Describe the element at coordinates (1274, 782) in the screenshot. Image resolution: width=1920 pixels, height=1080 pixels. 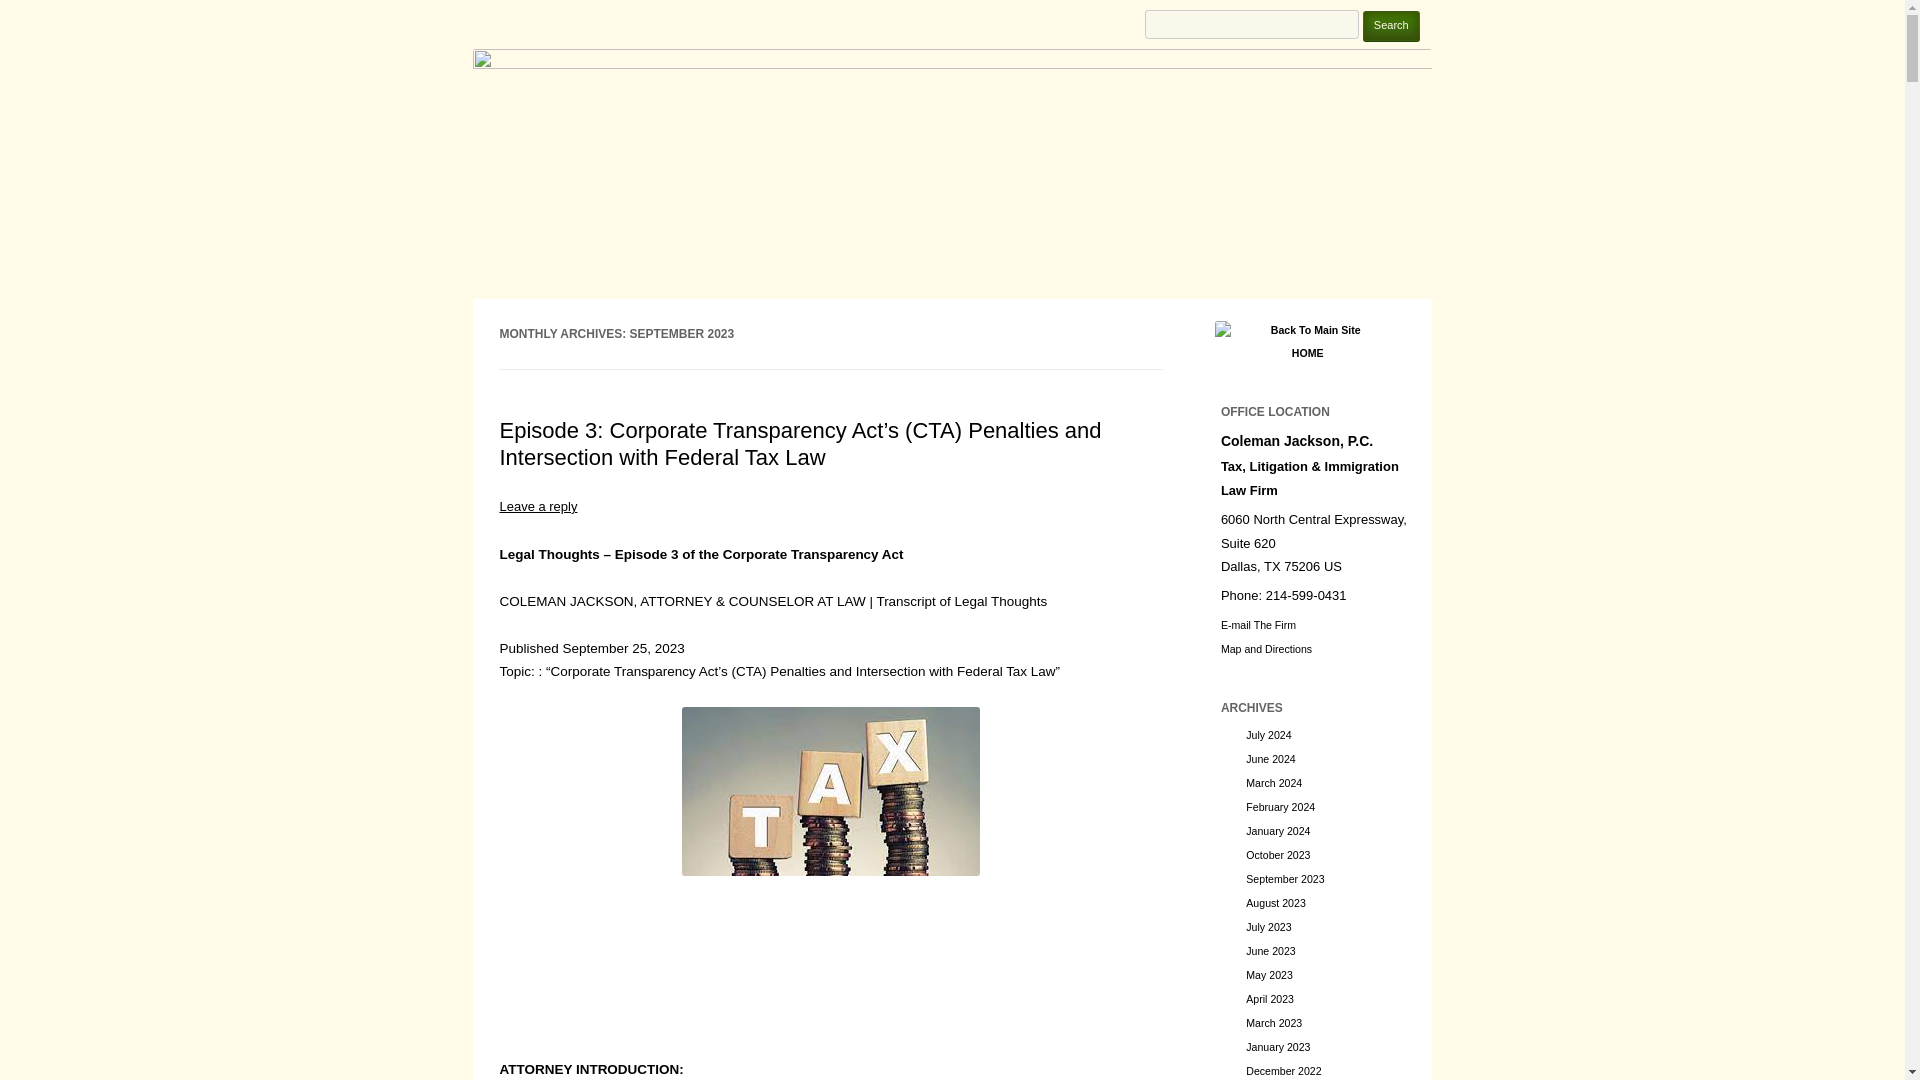
I see `March 2024` at that location.